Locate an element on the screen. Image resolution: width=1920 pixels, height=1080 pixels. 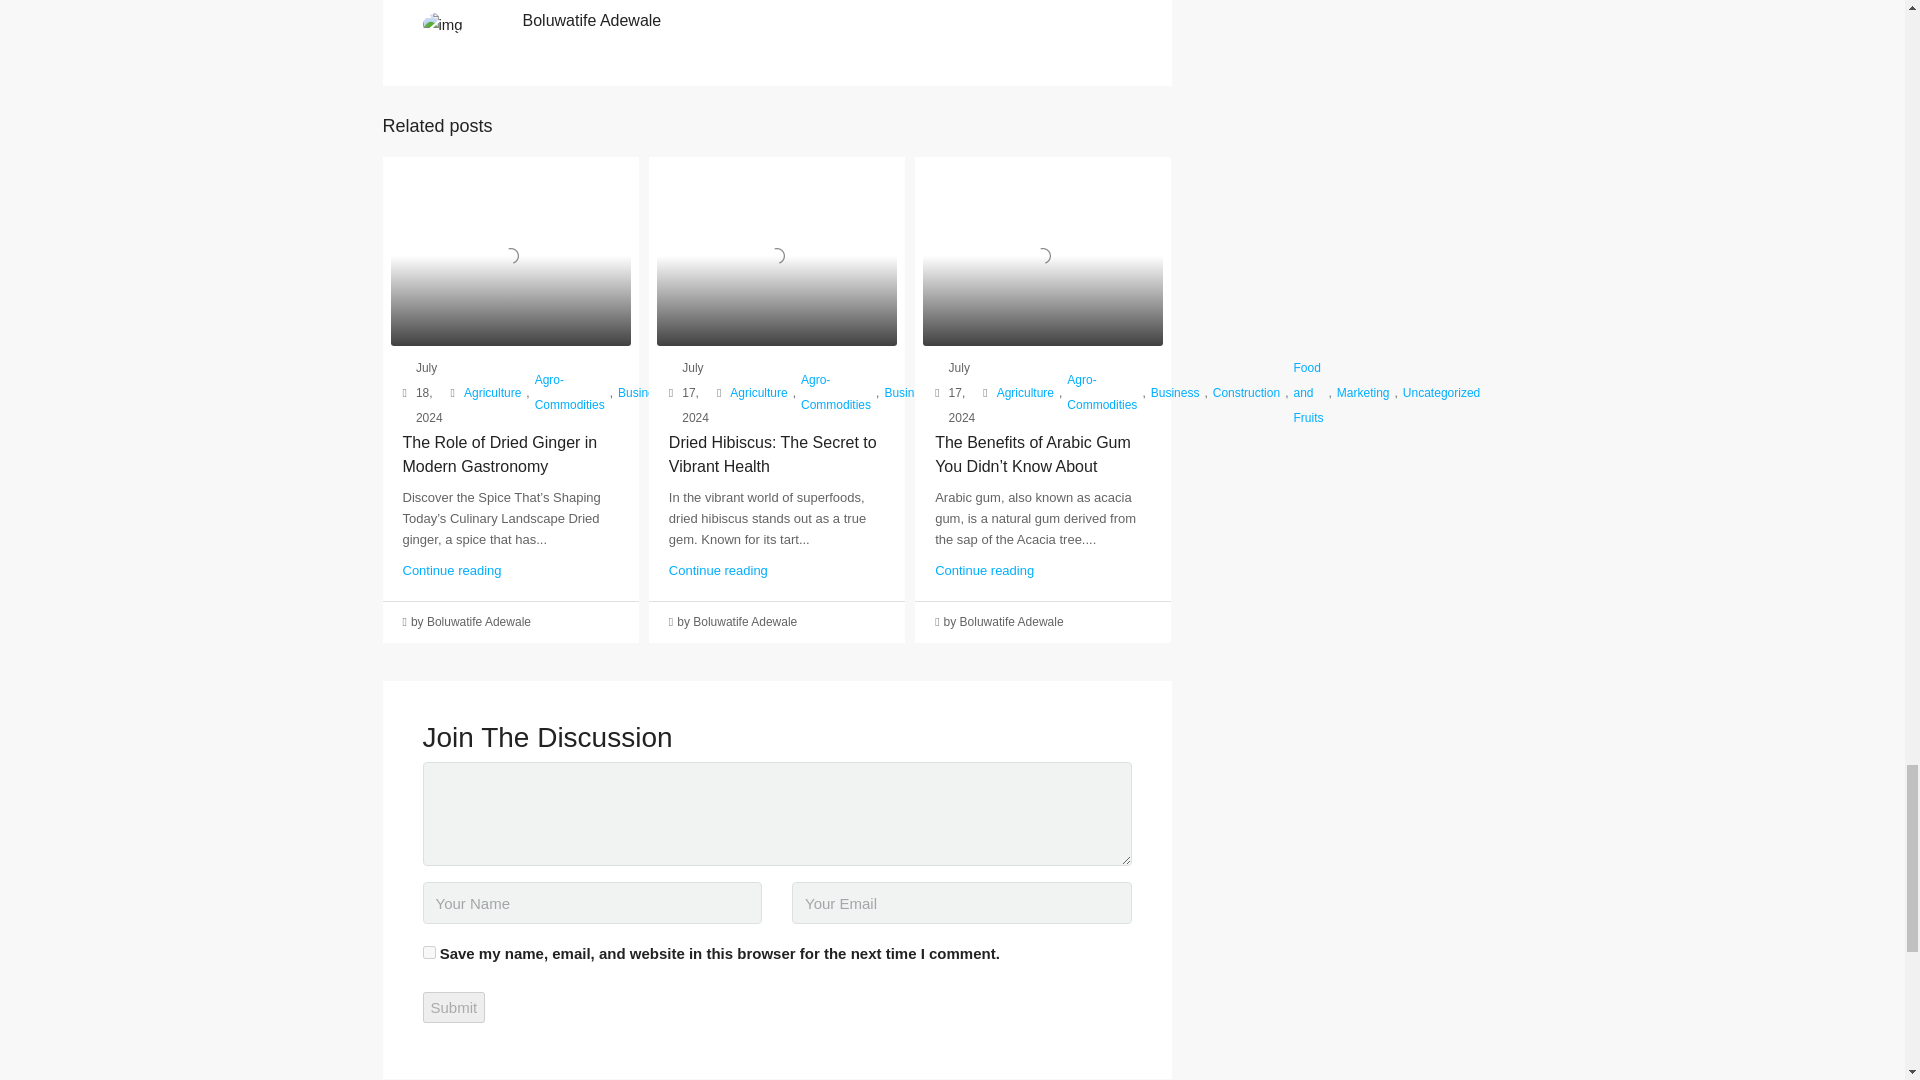
Agro-Commodities is located at coordinates (570, 392).